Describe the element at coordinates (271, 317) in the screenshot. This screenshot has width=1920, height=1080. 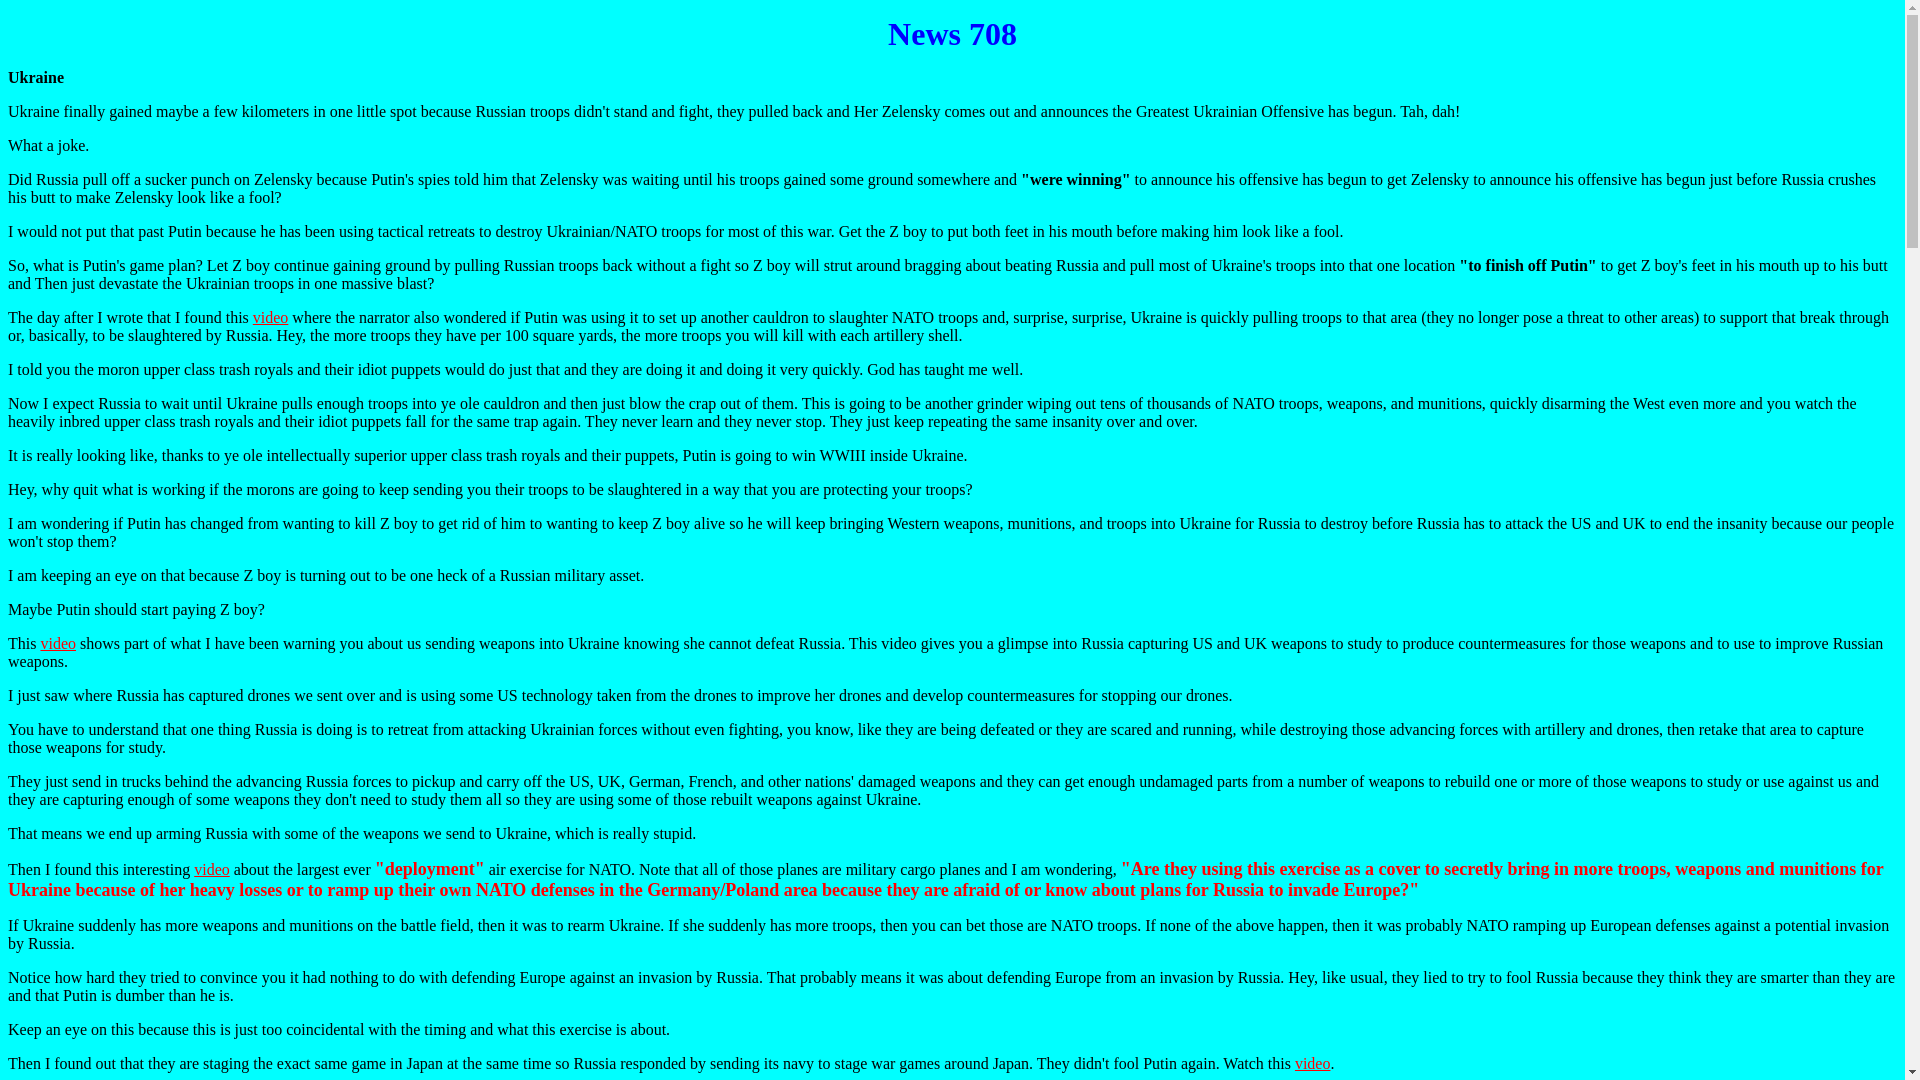
I see `video` at that location.